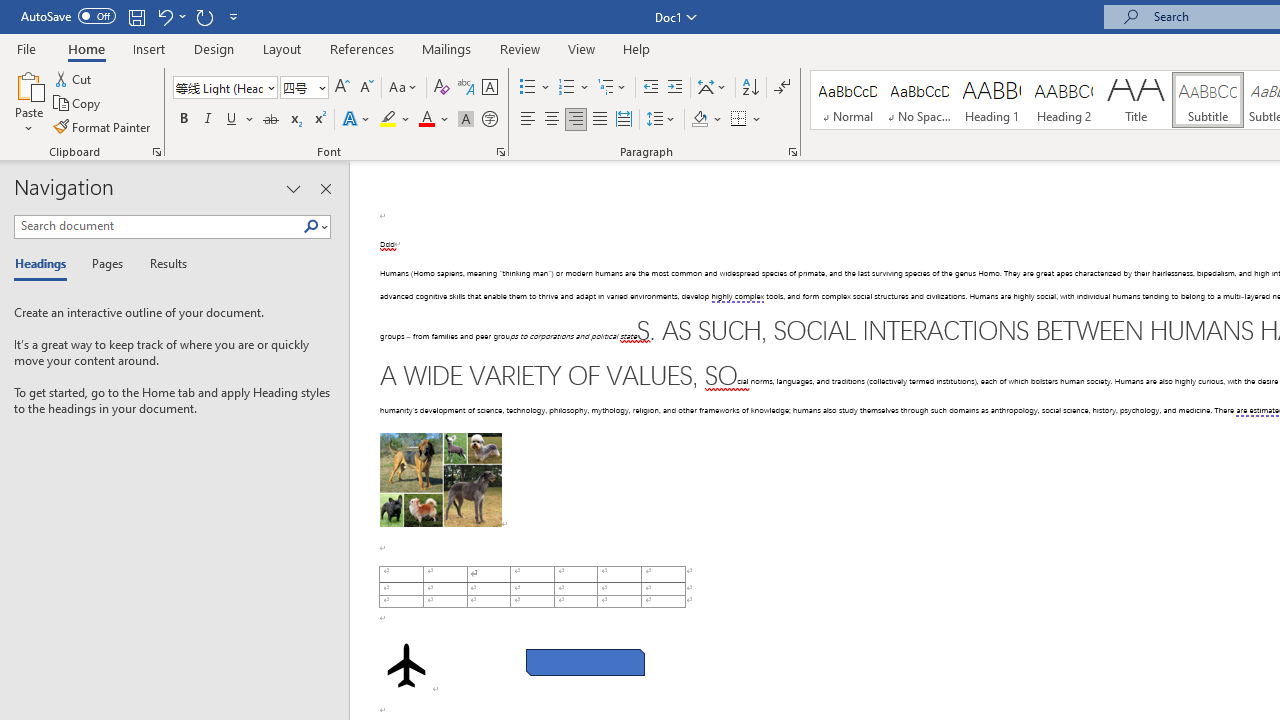 The image size is (1280, 720). Describe the element at coordinates (699, 120) in the screenshot. I see `Shading RGB(0, 0, 0)` at that location.